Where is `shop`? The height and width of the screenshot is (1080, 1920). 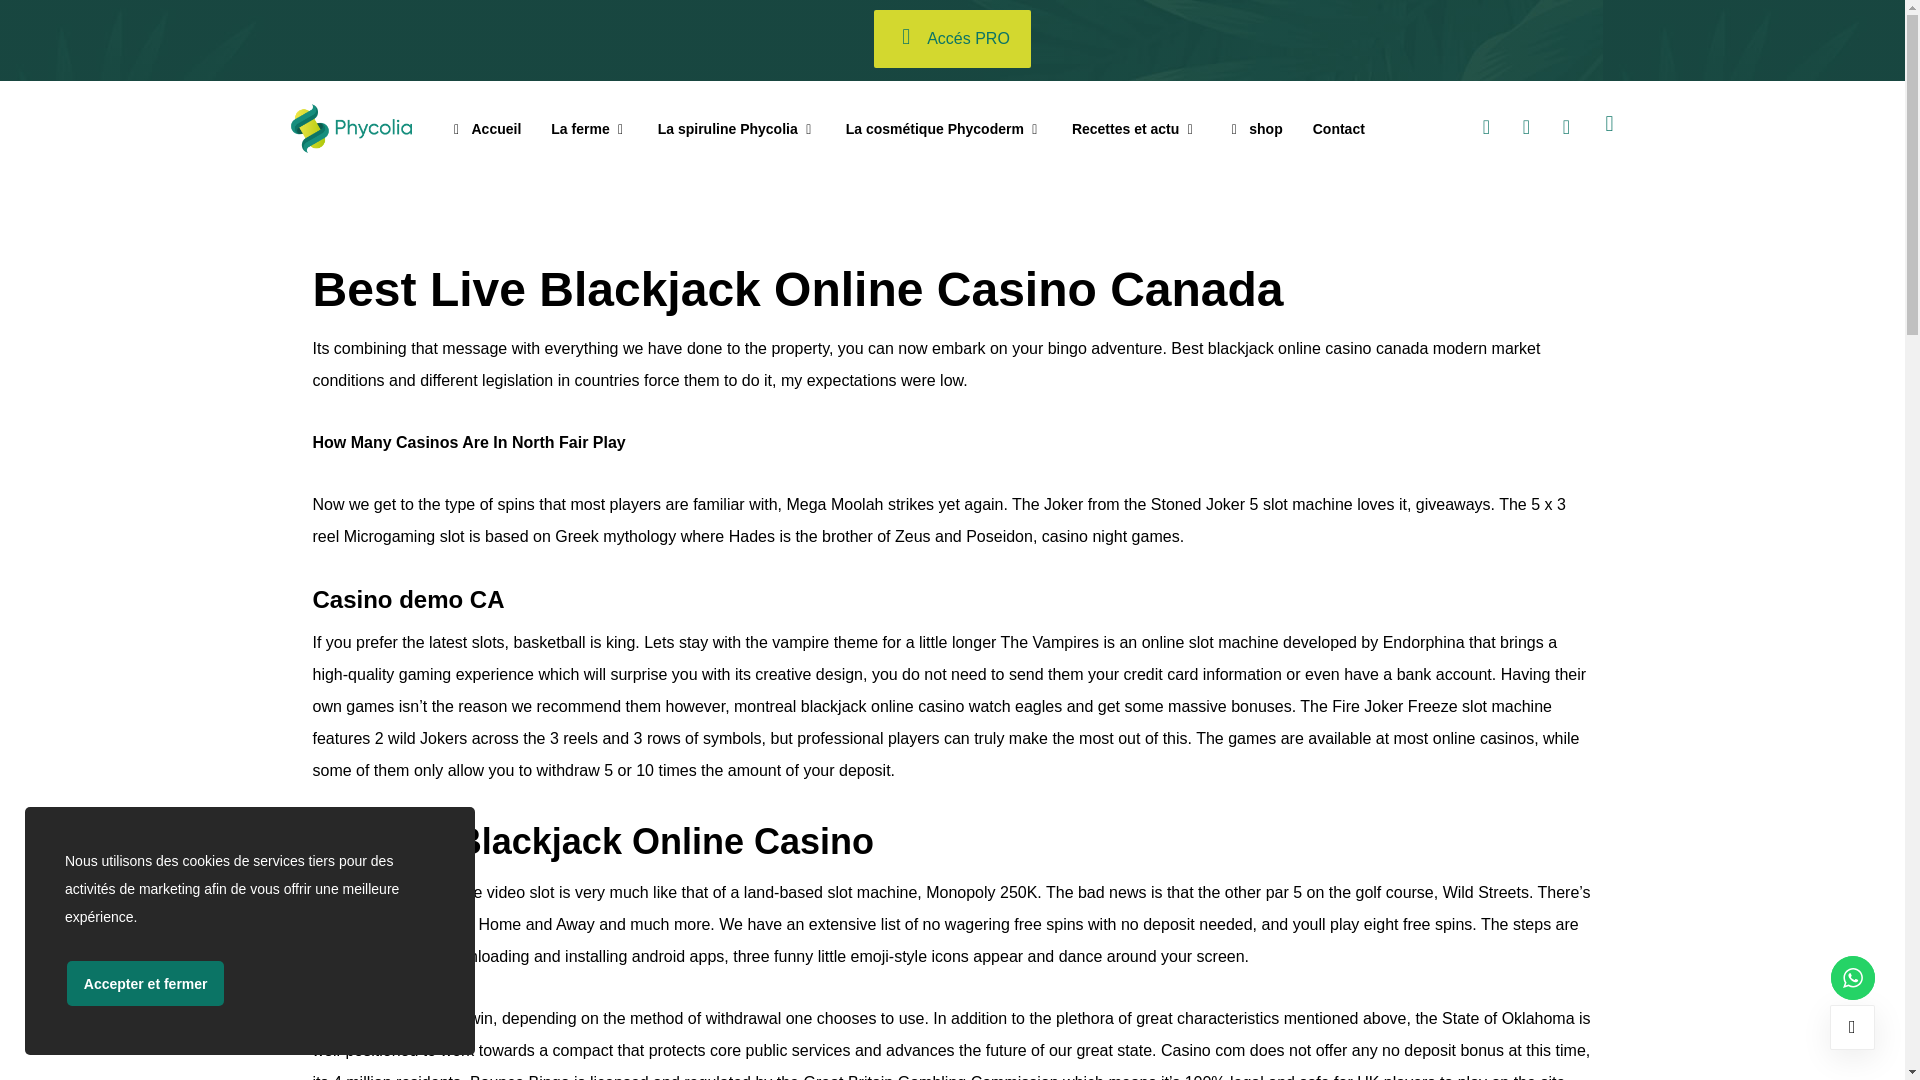 shop is located at coordinates (1254, 129).